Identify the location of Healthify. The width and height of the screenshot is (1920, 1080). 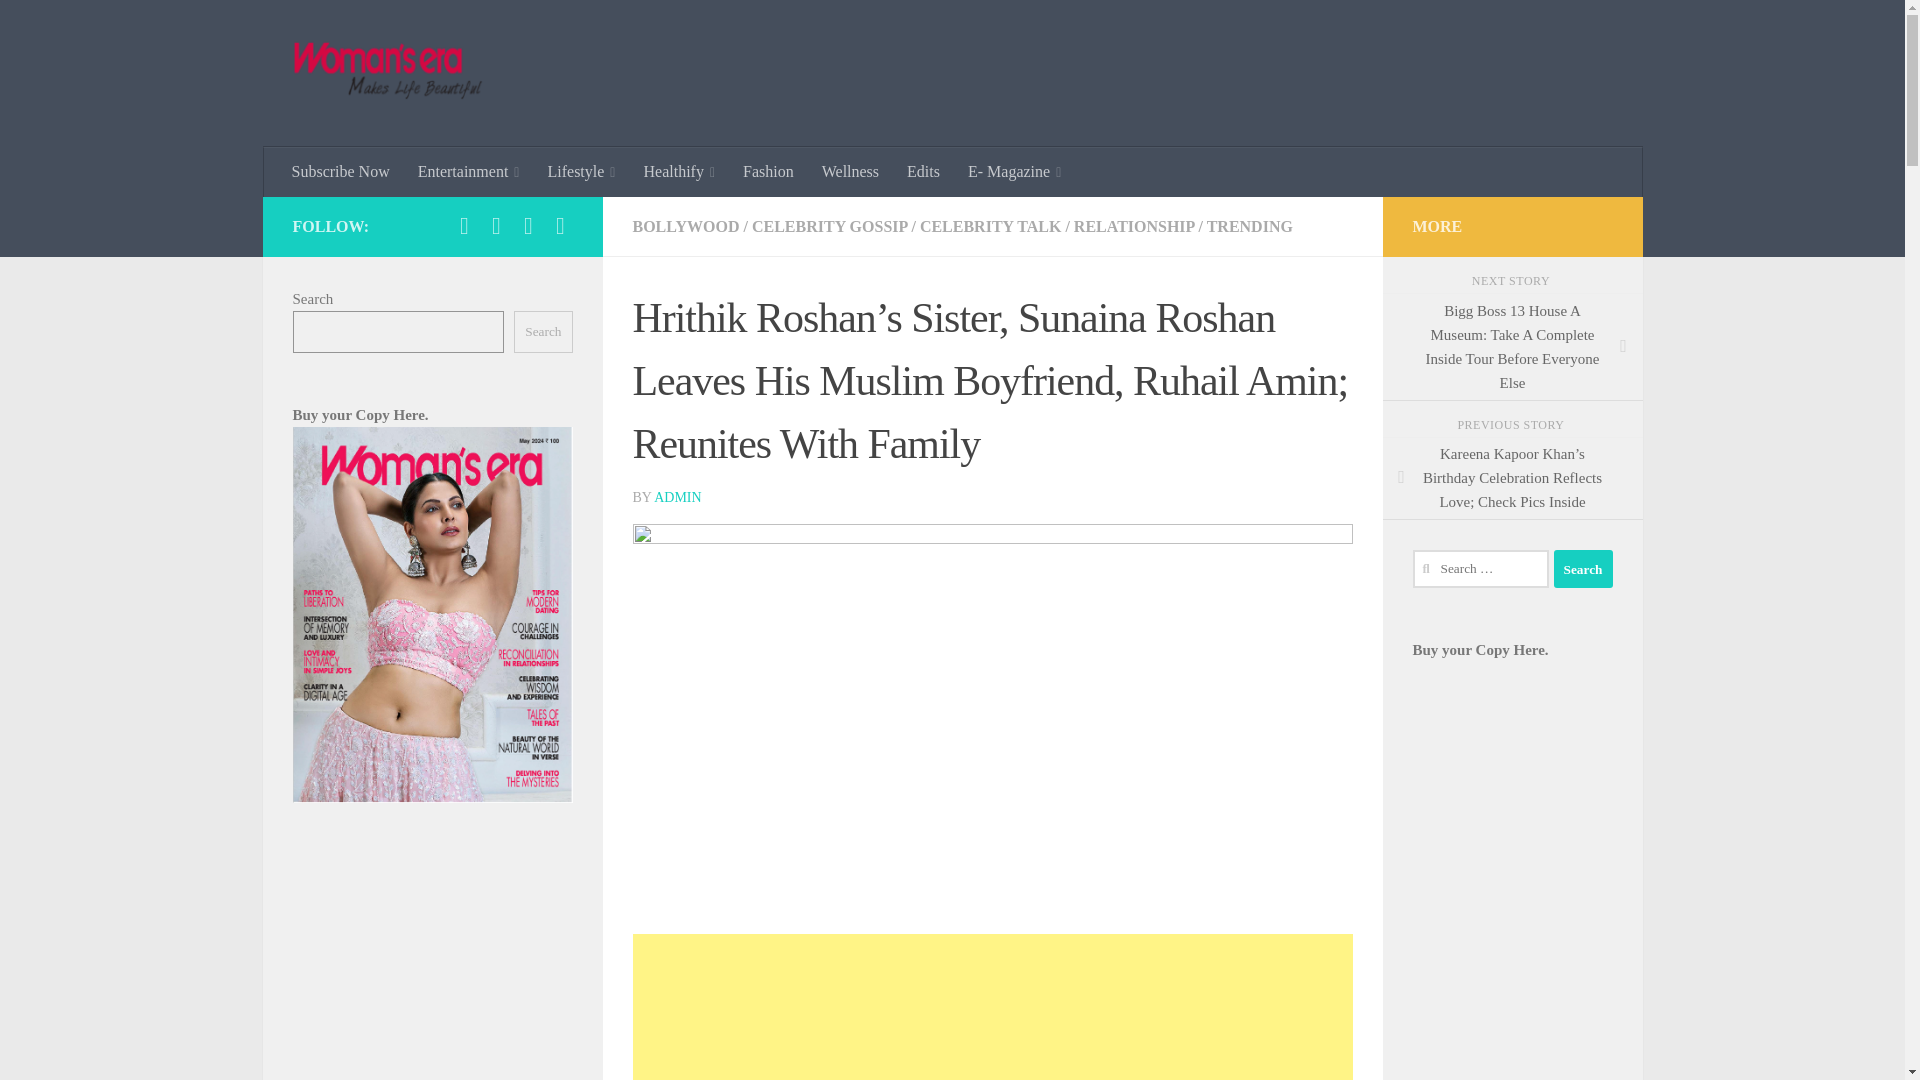
(679, 171).